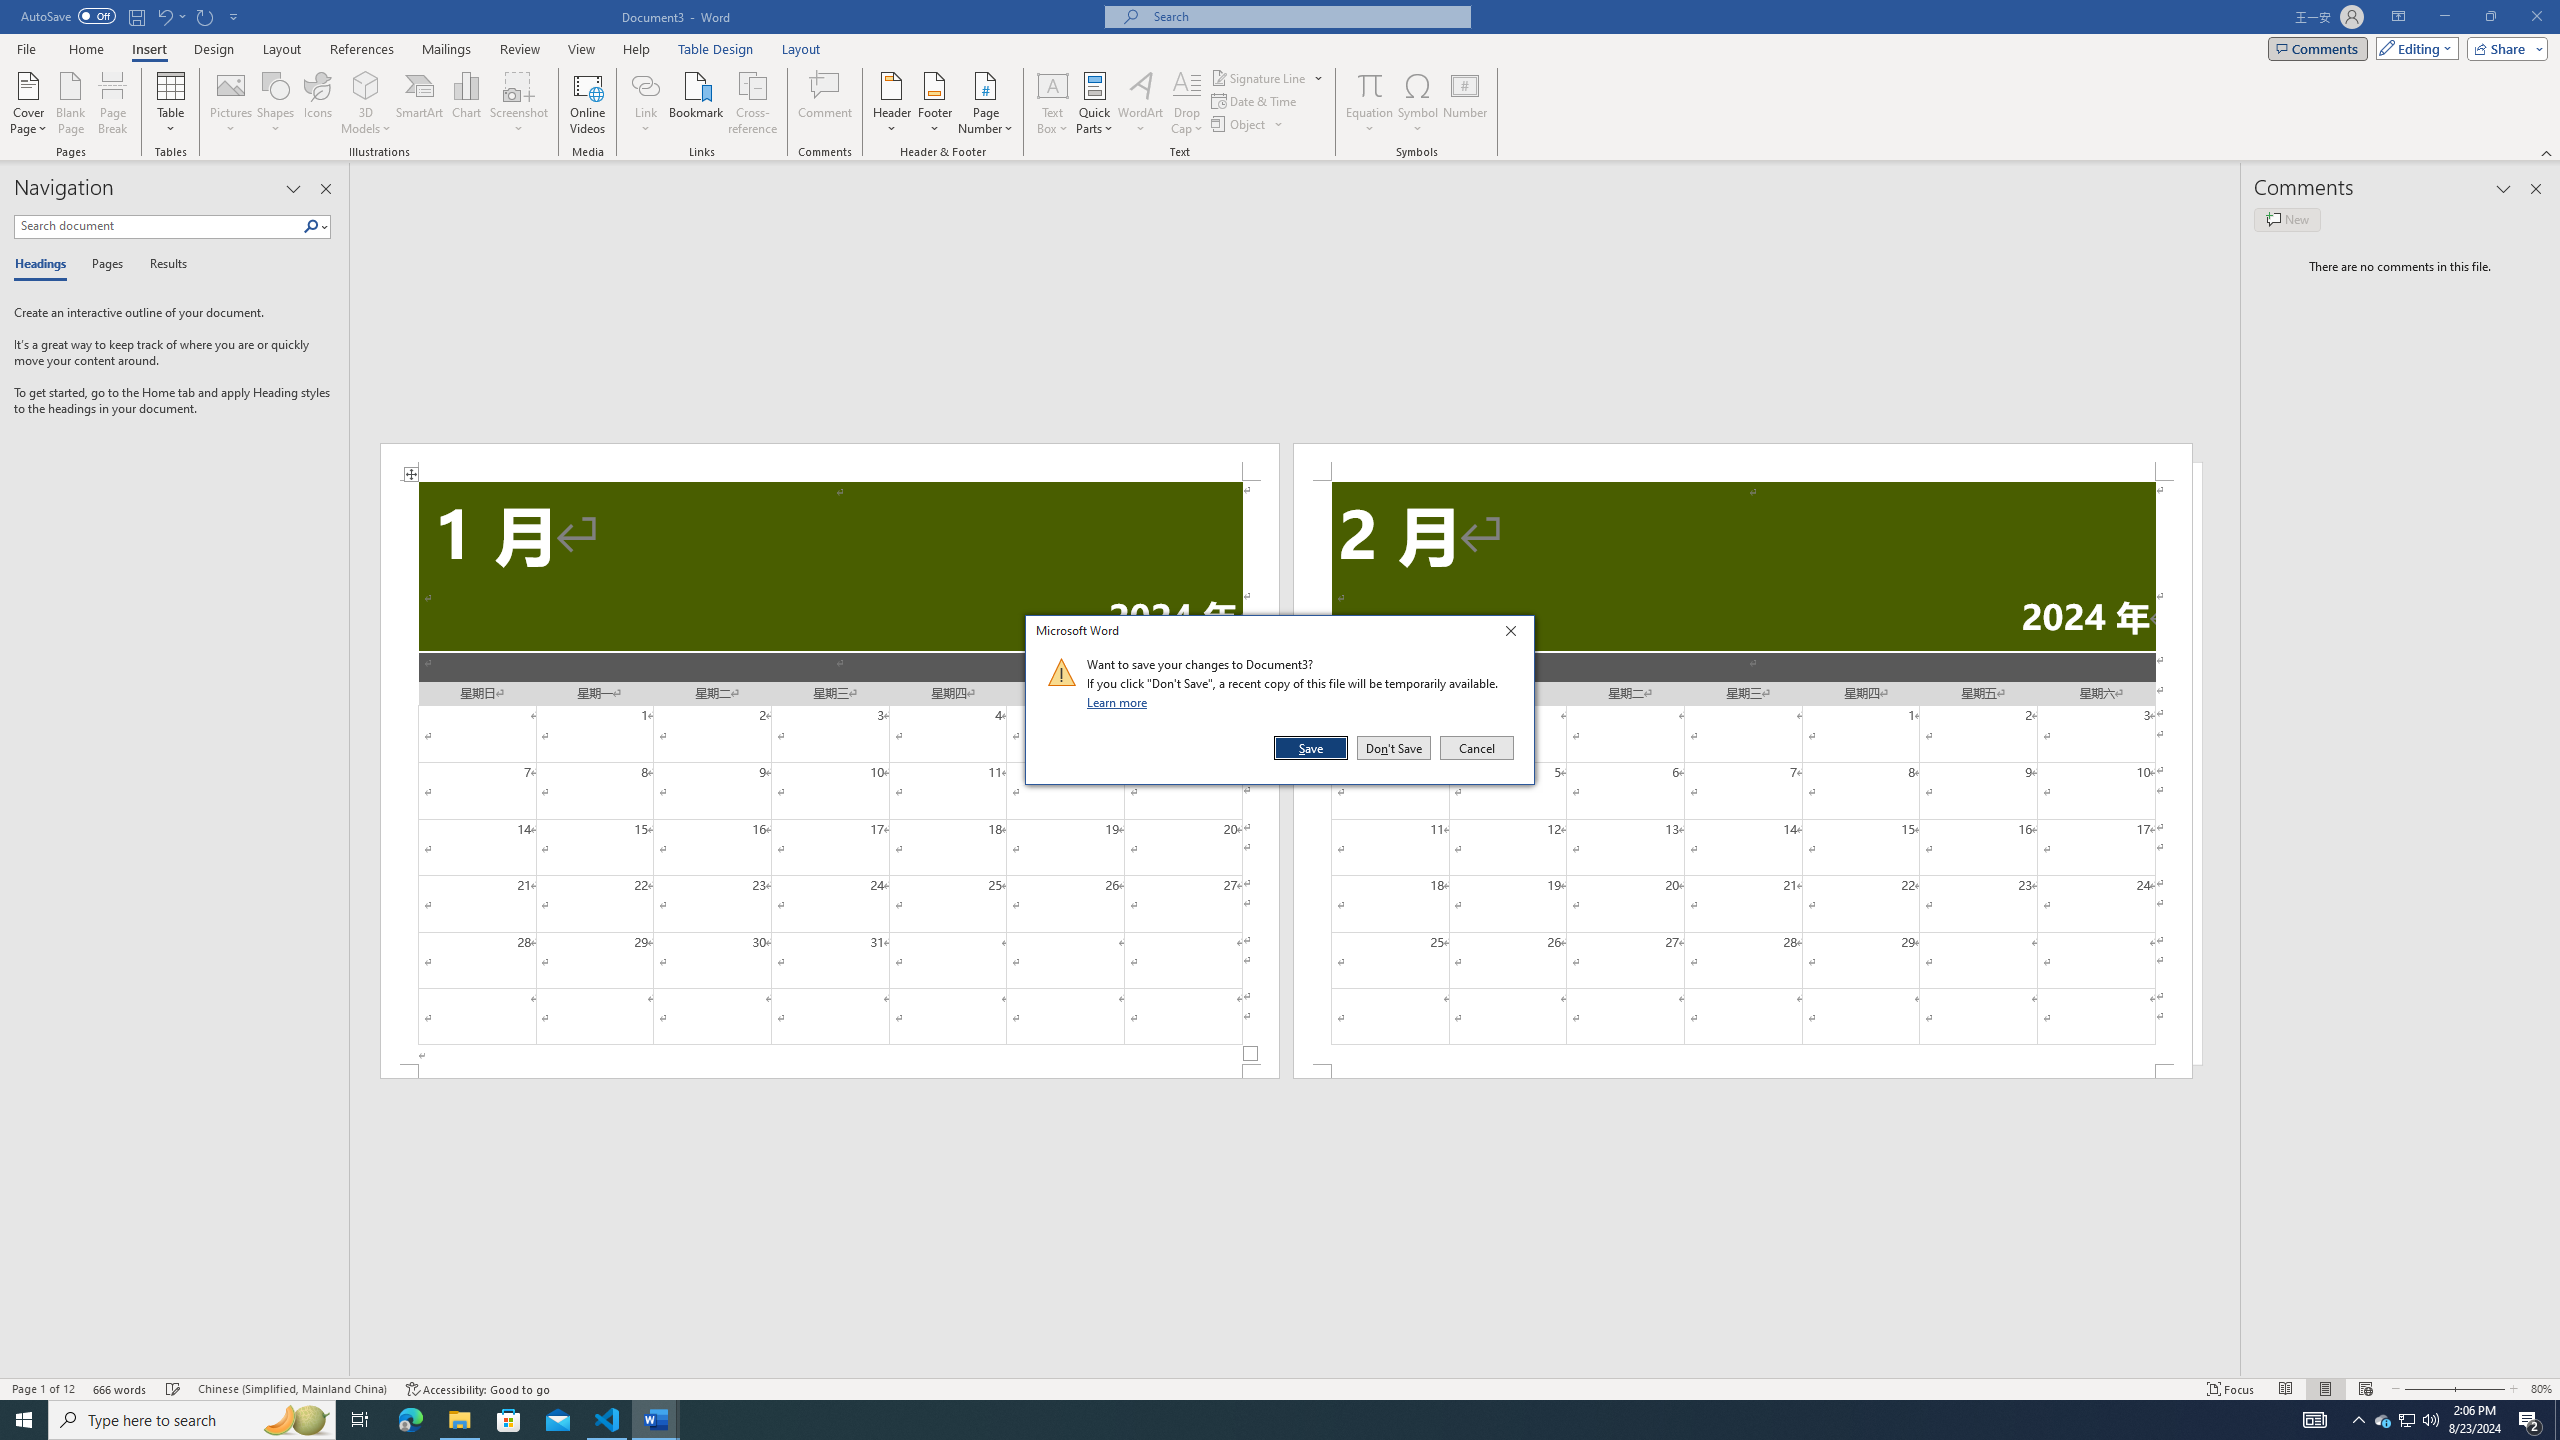 The image size is (2560, 1440). What do you see at coordinates (2398, 17) in the screenshot?
I see `Ribbon Display Options` at bounding box center [2398, 17].